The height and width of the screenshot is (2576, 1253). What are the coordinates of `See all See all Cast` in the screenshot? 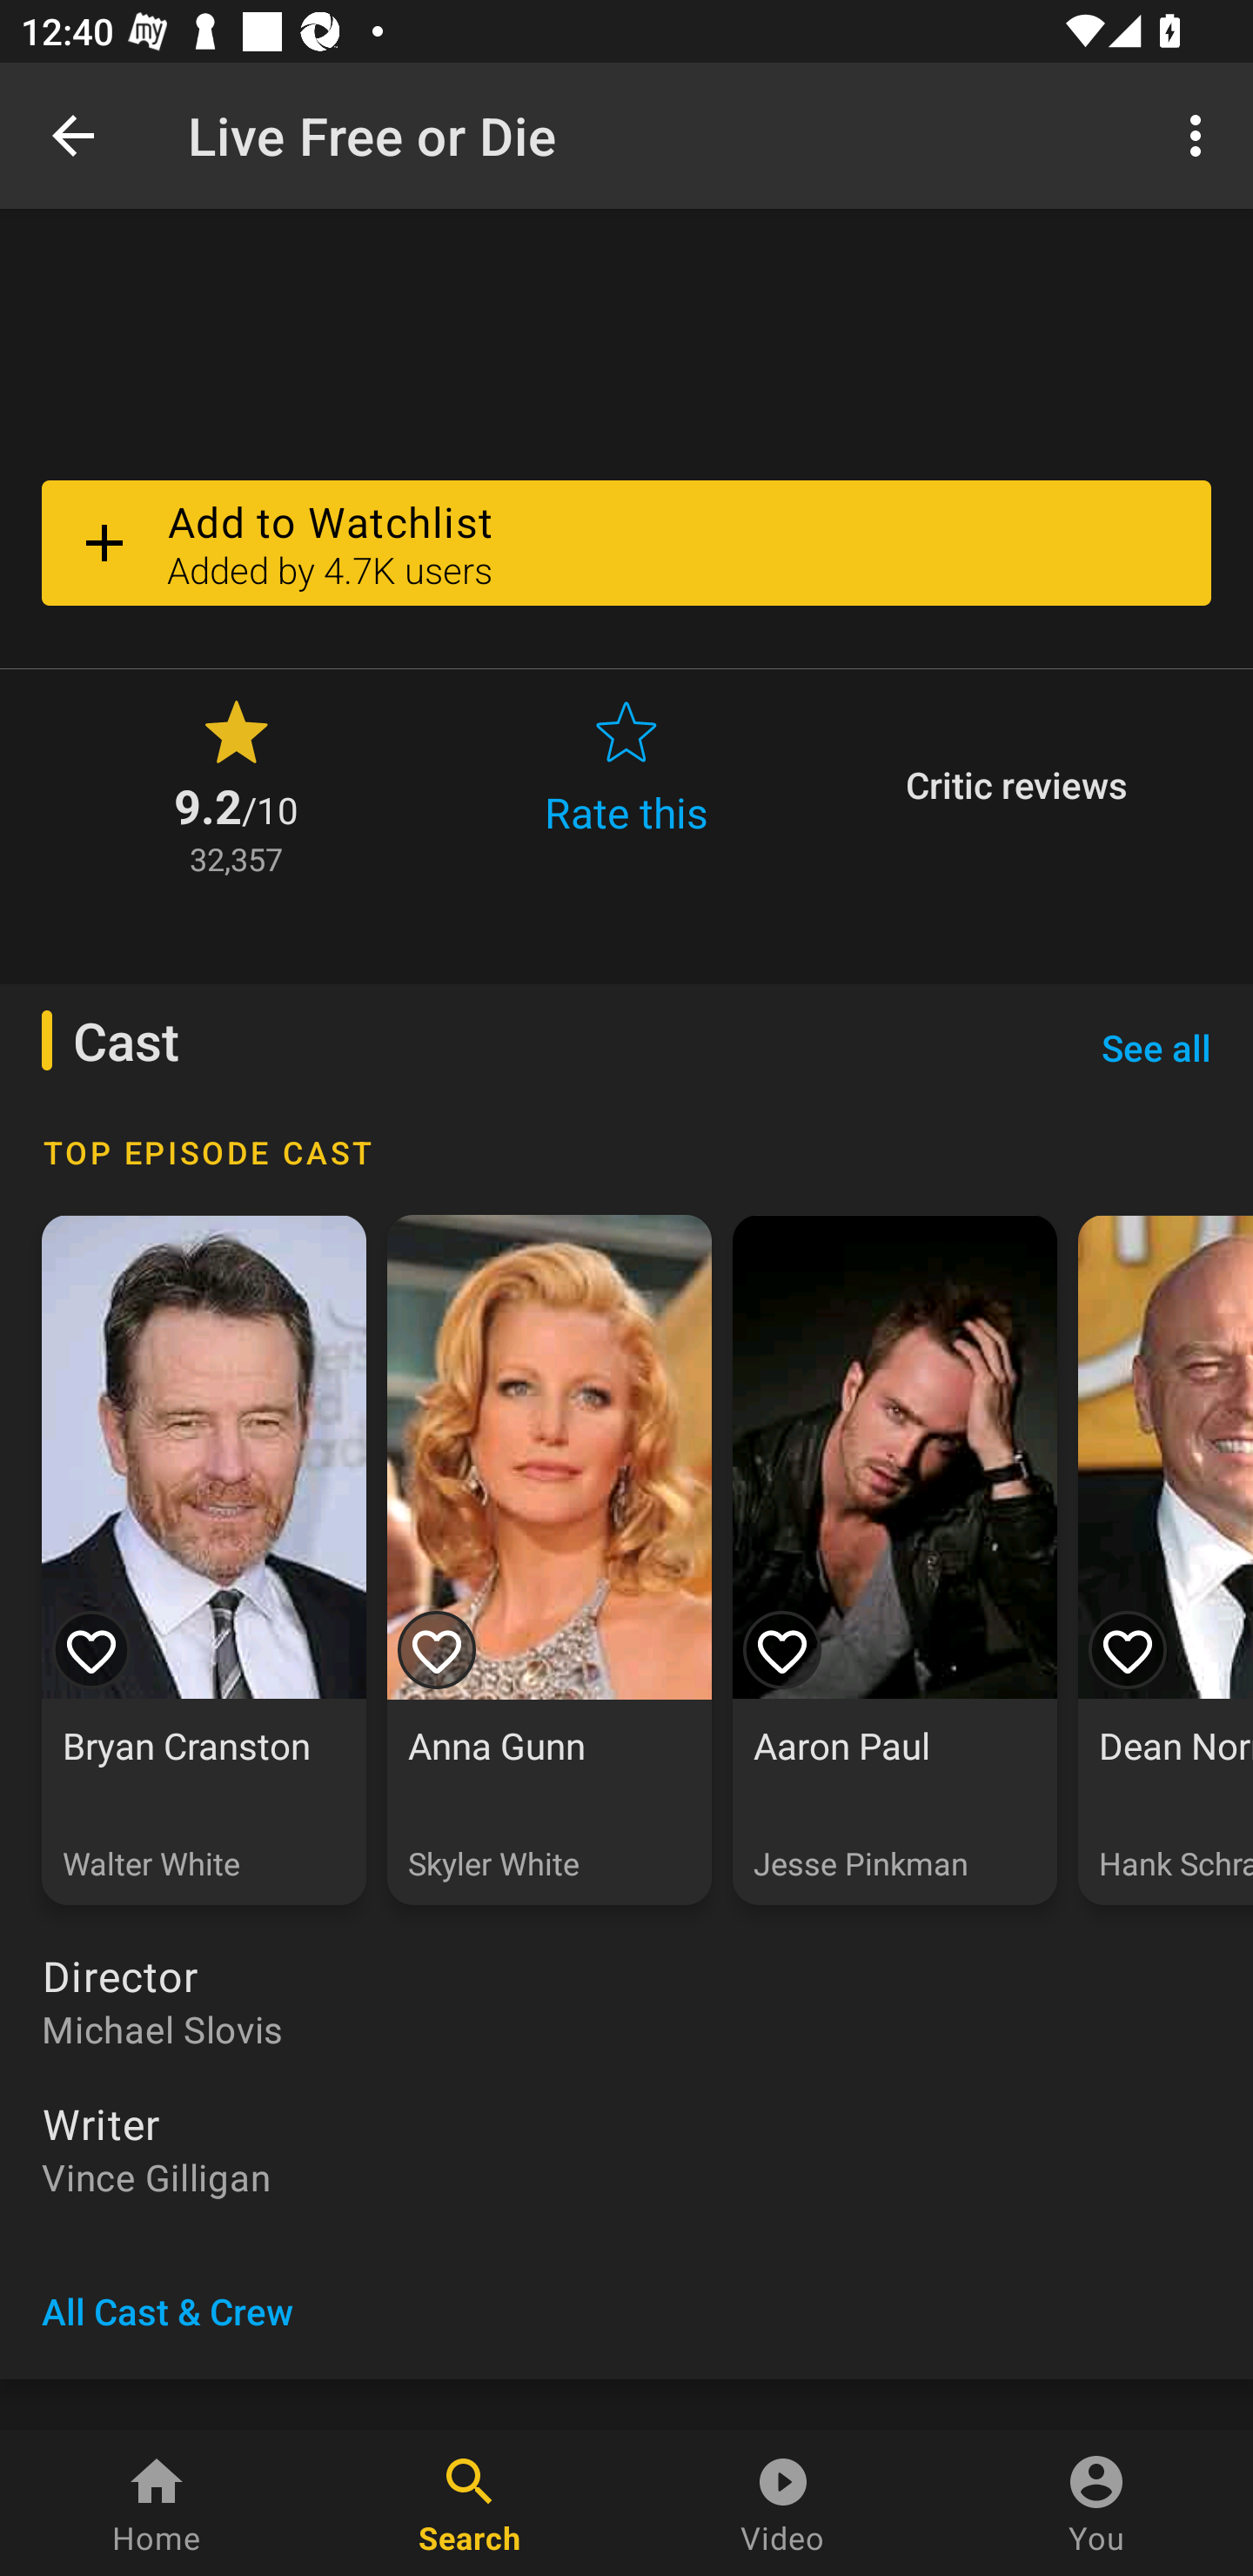 It's located at (1156, 1046).